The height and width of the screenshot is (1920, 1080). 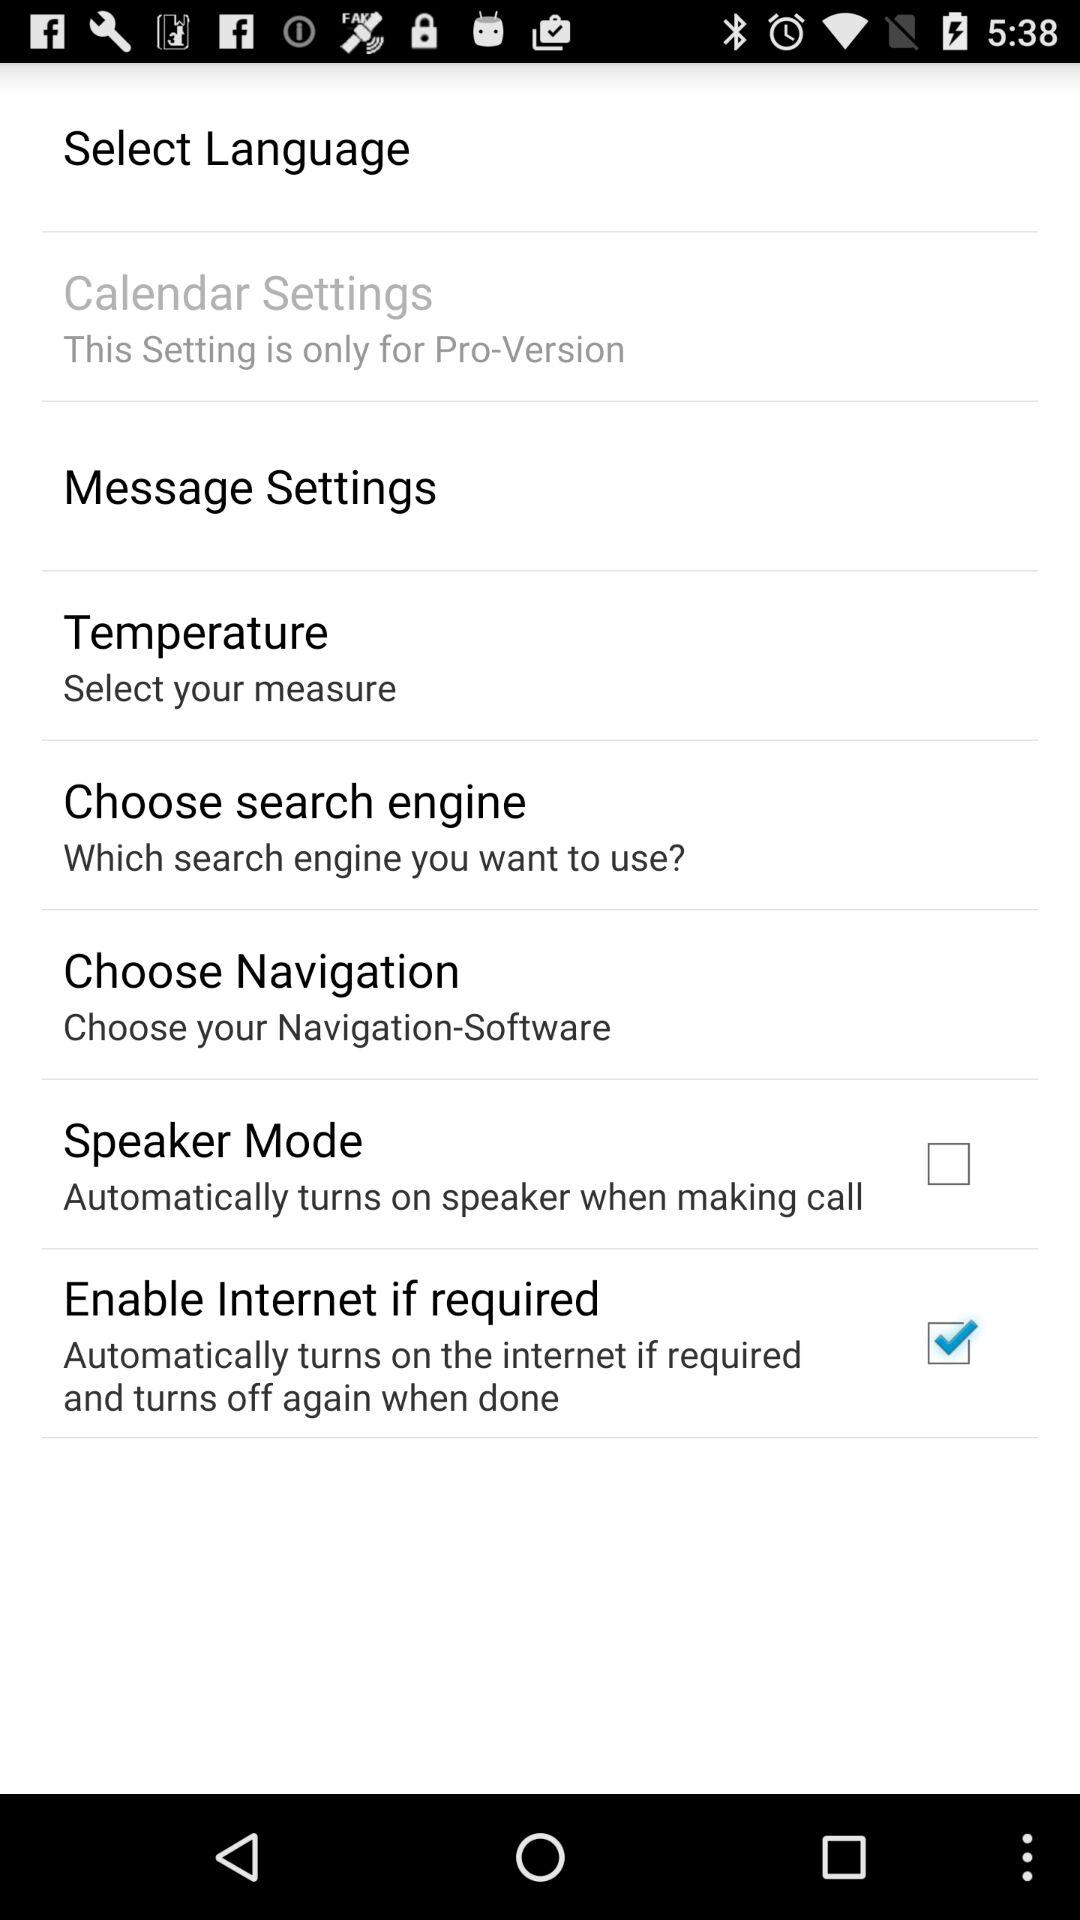 What do you see at coordinates (212, 1138) in the screenshot?
I see `click the item above the automatically turns on item` at bounding box center [212, 1138].